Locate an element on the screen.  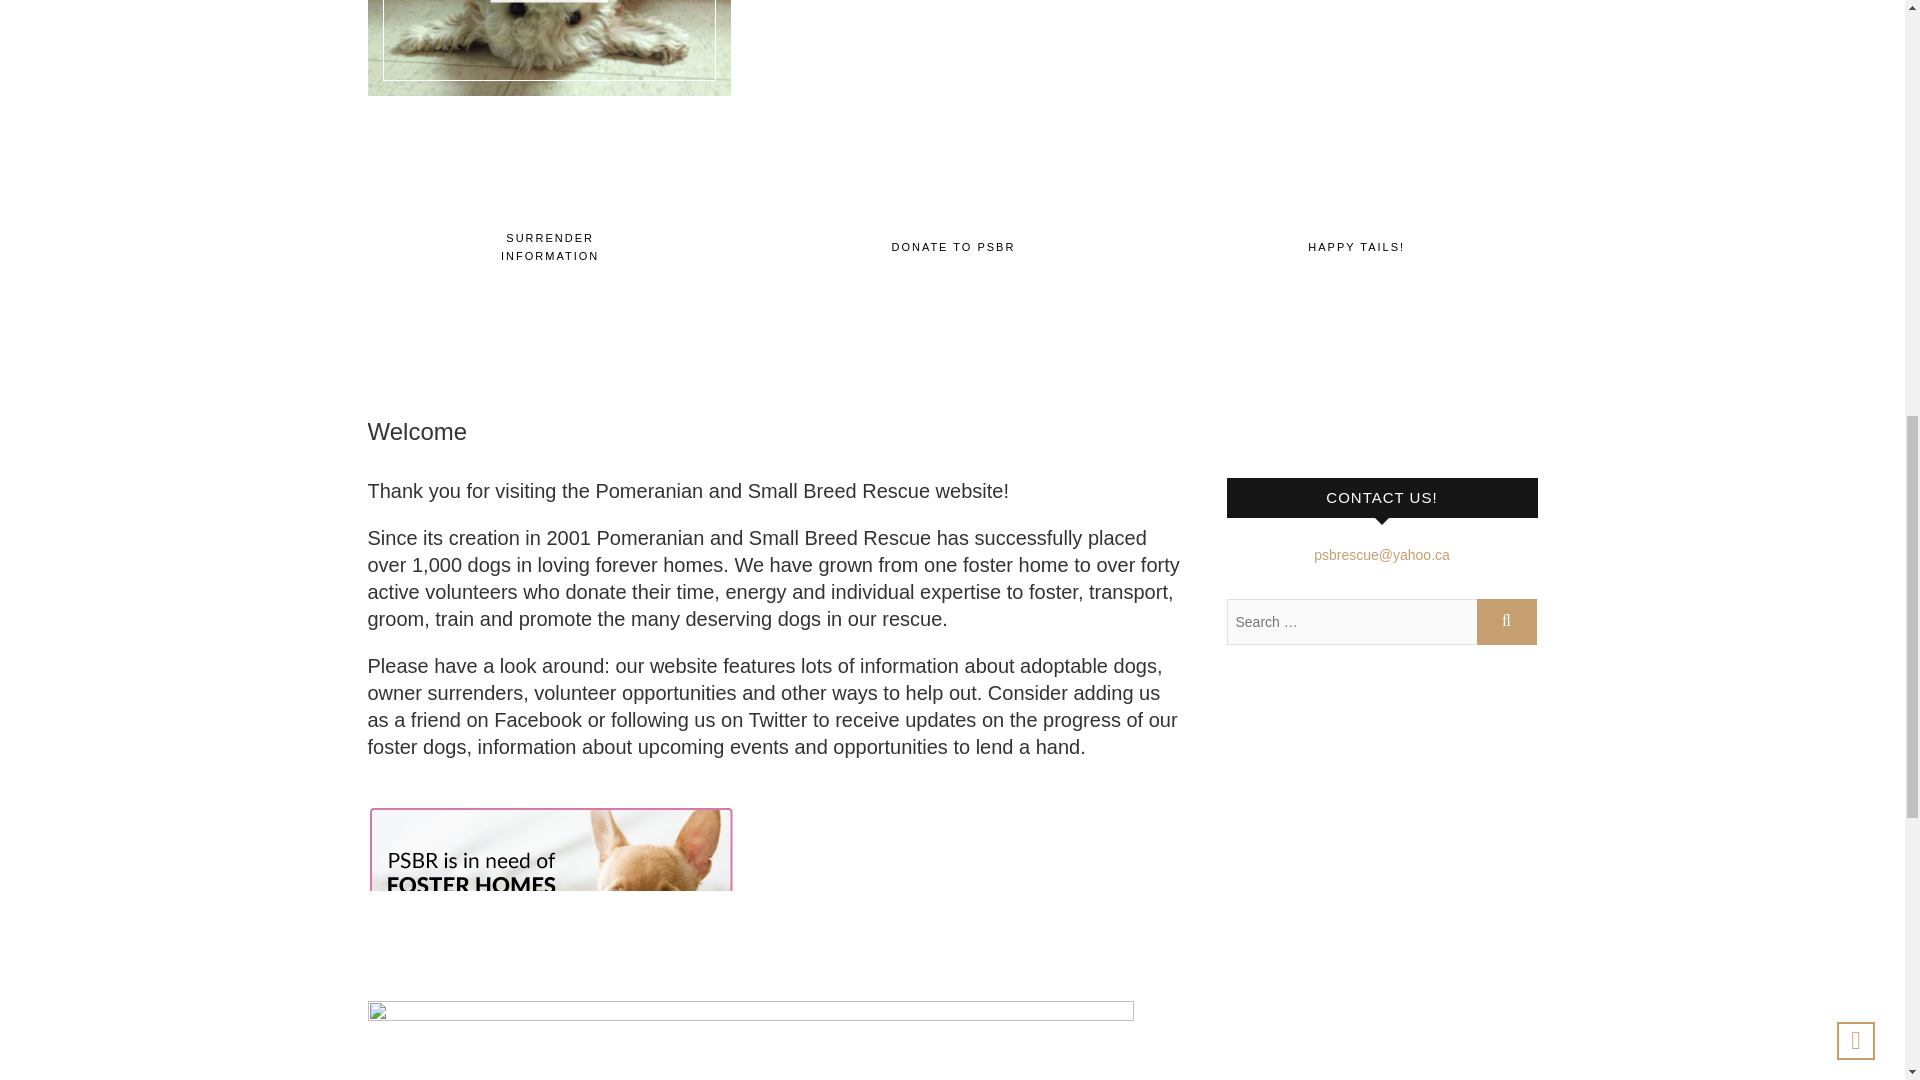
Happy Tails! is located at coordinates (1355, 246).